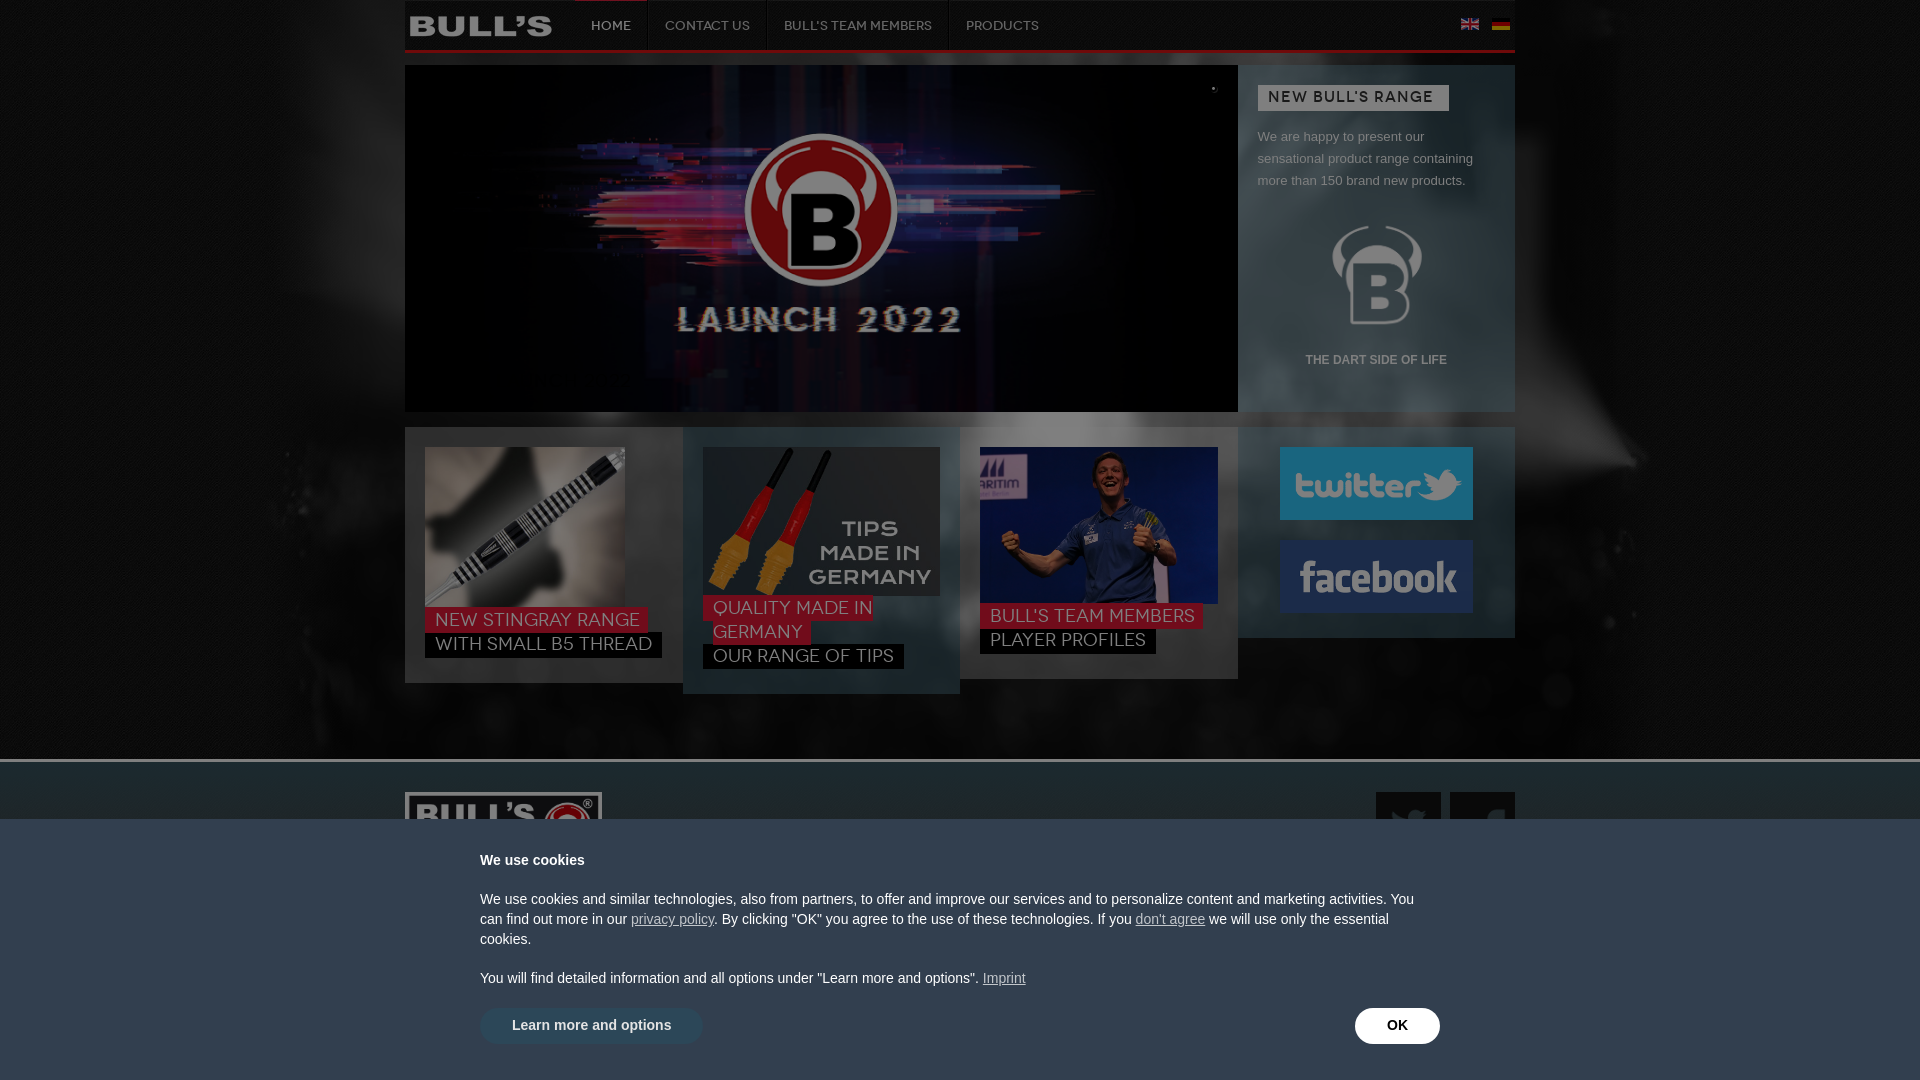 The height and width of the screenshot is (1080, 1920). What do you see at coordinates (1501, 24) in the screenshot?
I see `Deutsch` at bounding box center [1501, 24].